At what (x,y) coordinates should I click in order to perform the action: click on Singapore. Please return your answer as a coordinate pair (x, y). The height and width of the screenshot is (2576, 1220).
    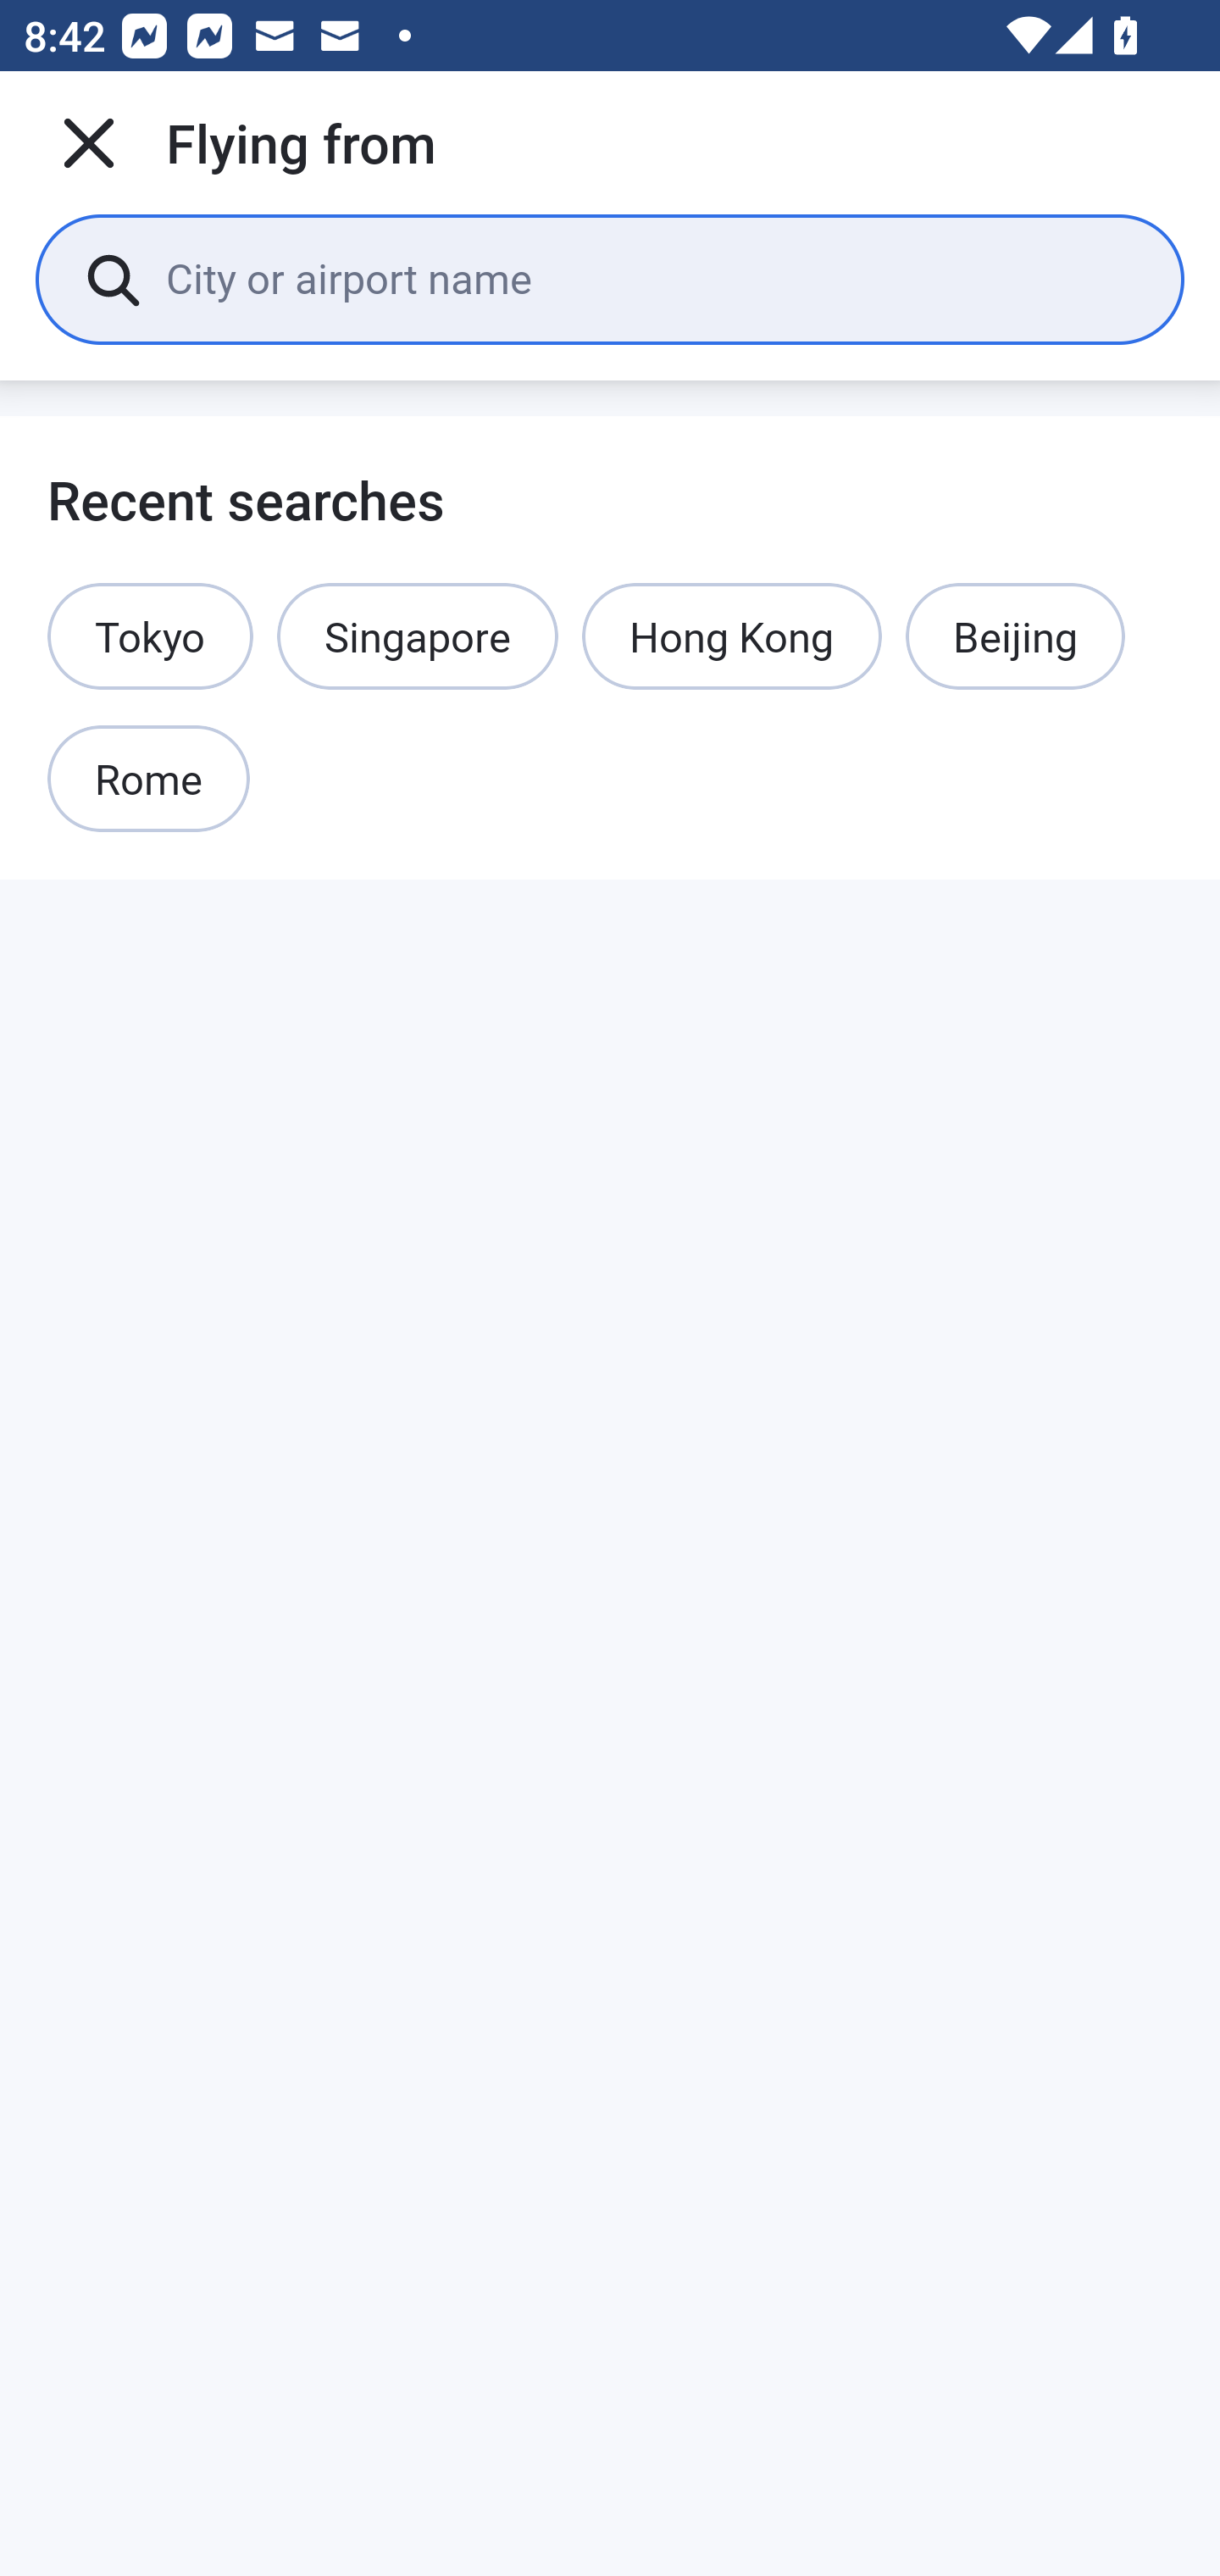
    Looking at the image, I should click on (417, 636).